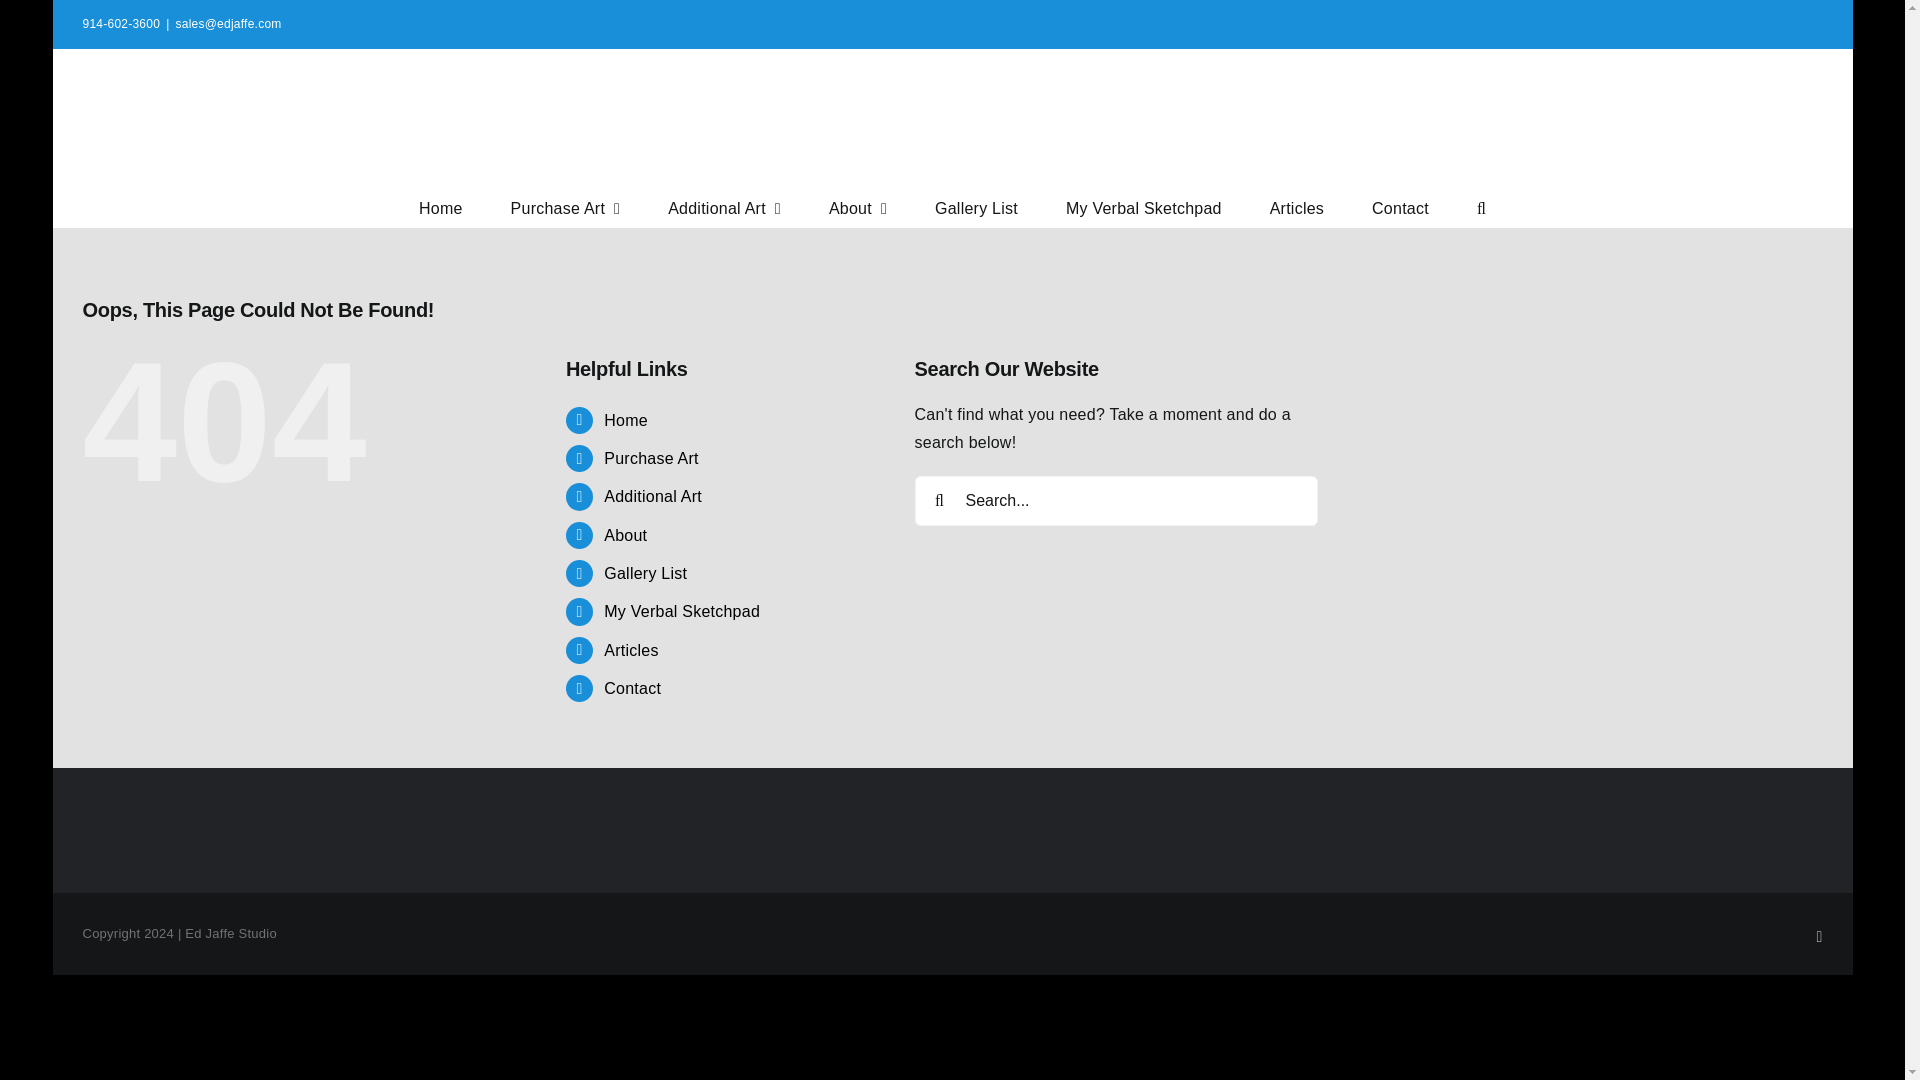 Image resolution: width=1920 pixels, height=1080 pixels. Describe the element at coordinates (626, 536) in the screenshot. I see `About` at that location.